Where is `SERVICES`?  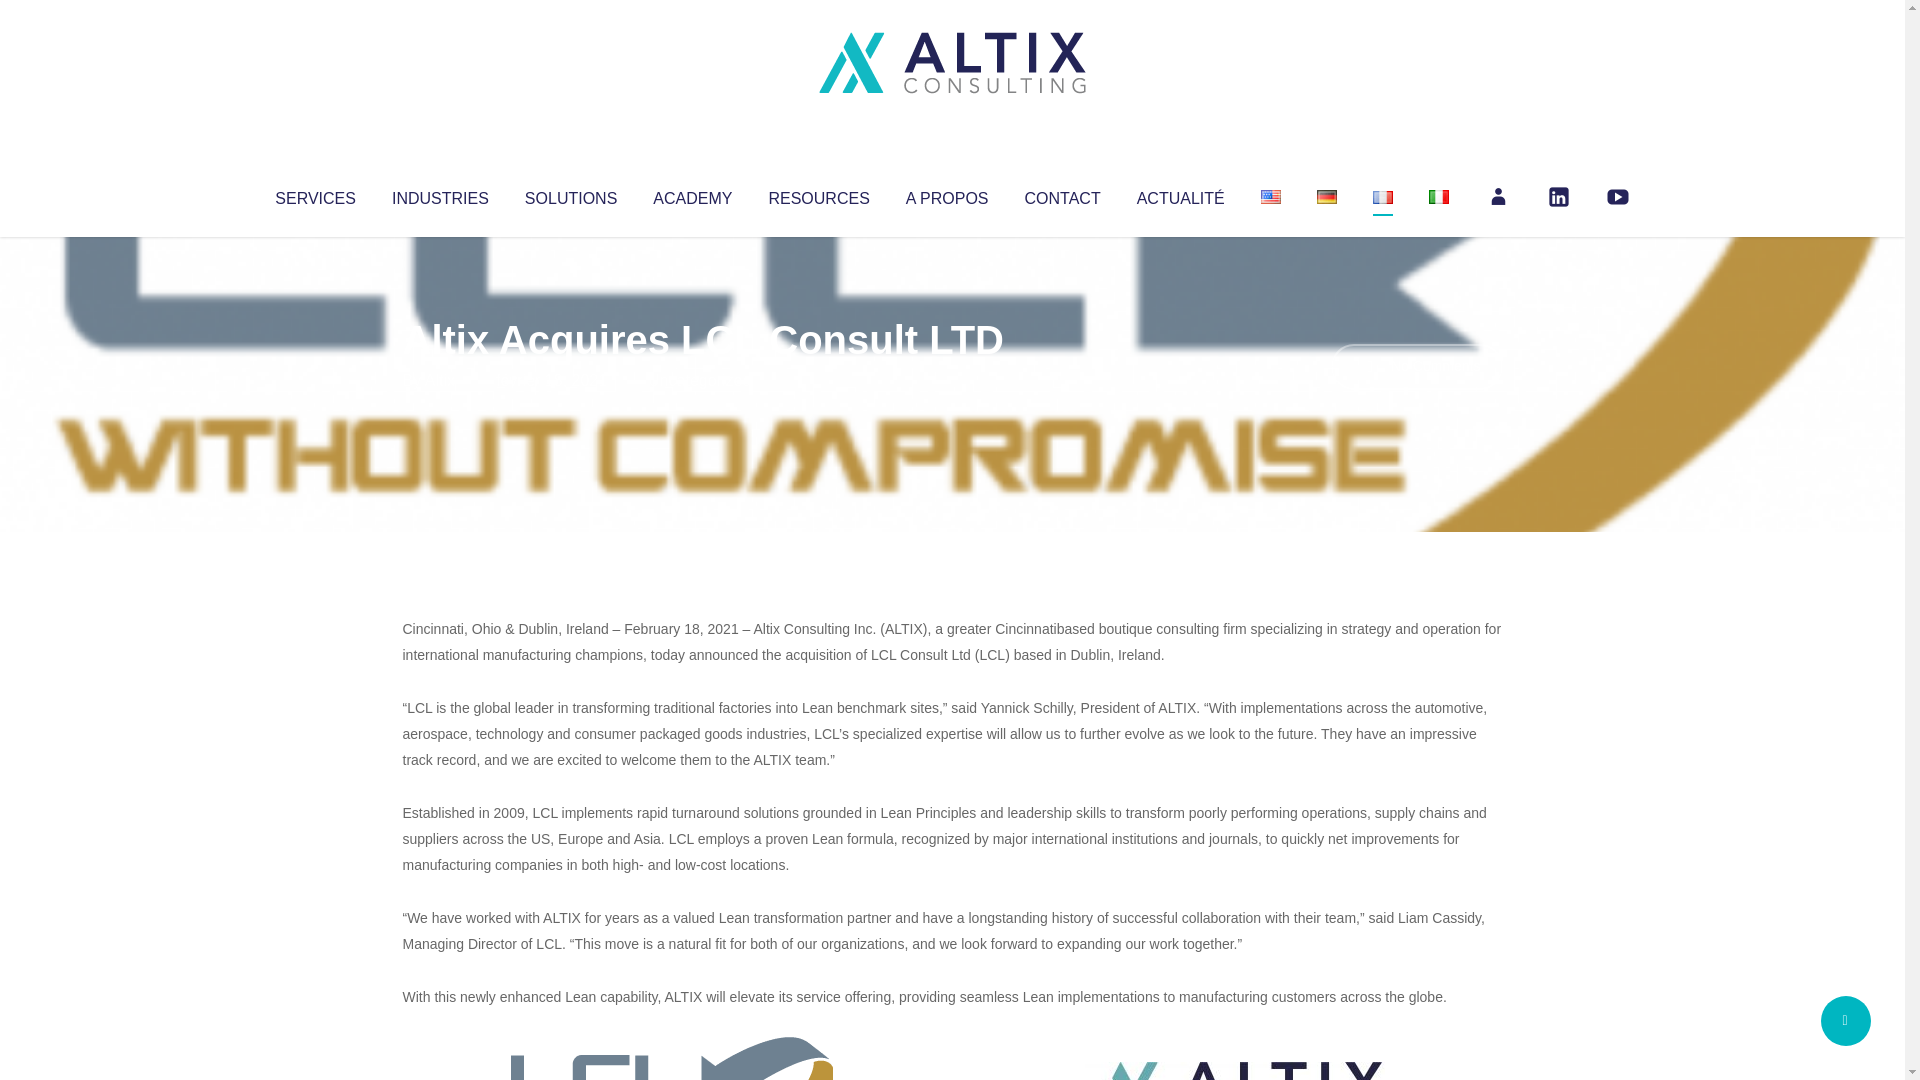 SERVICES is located at coordinates (314, 194).